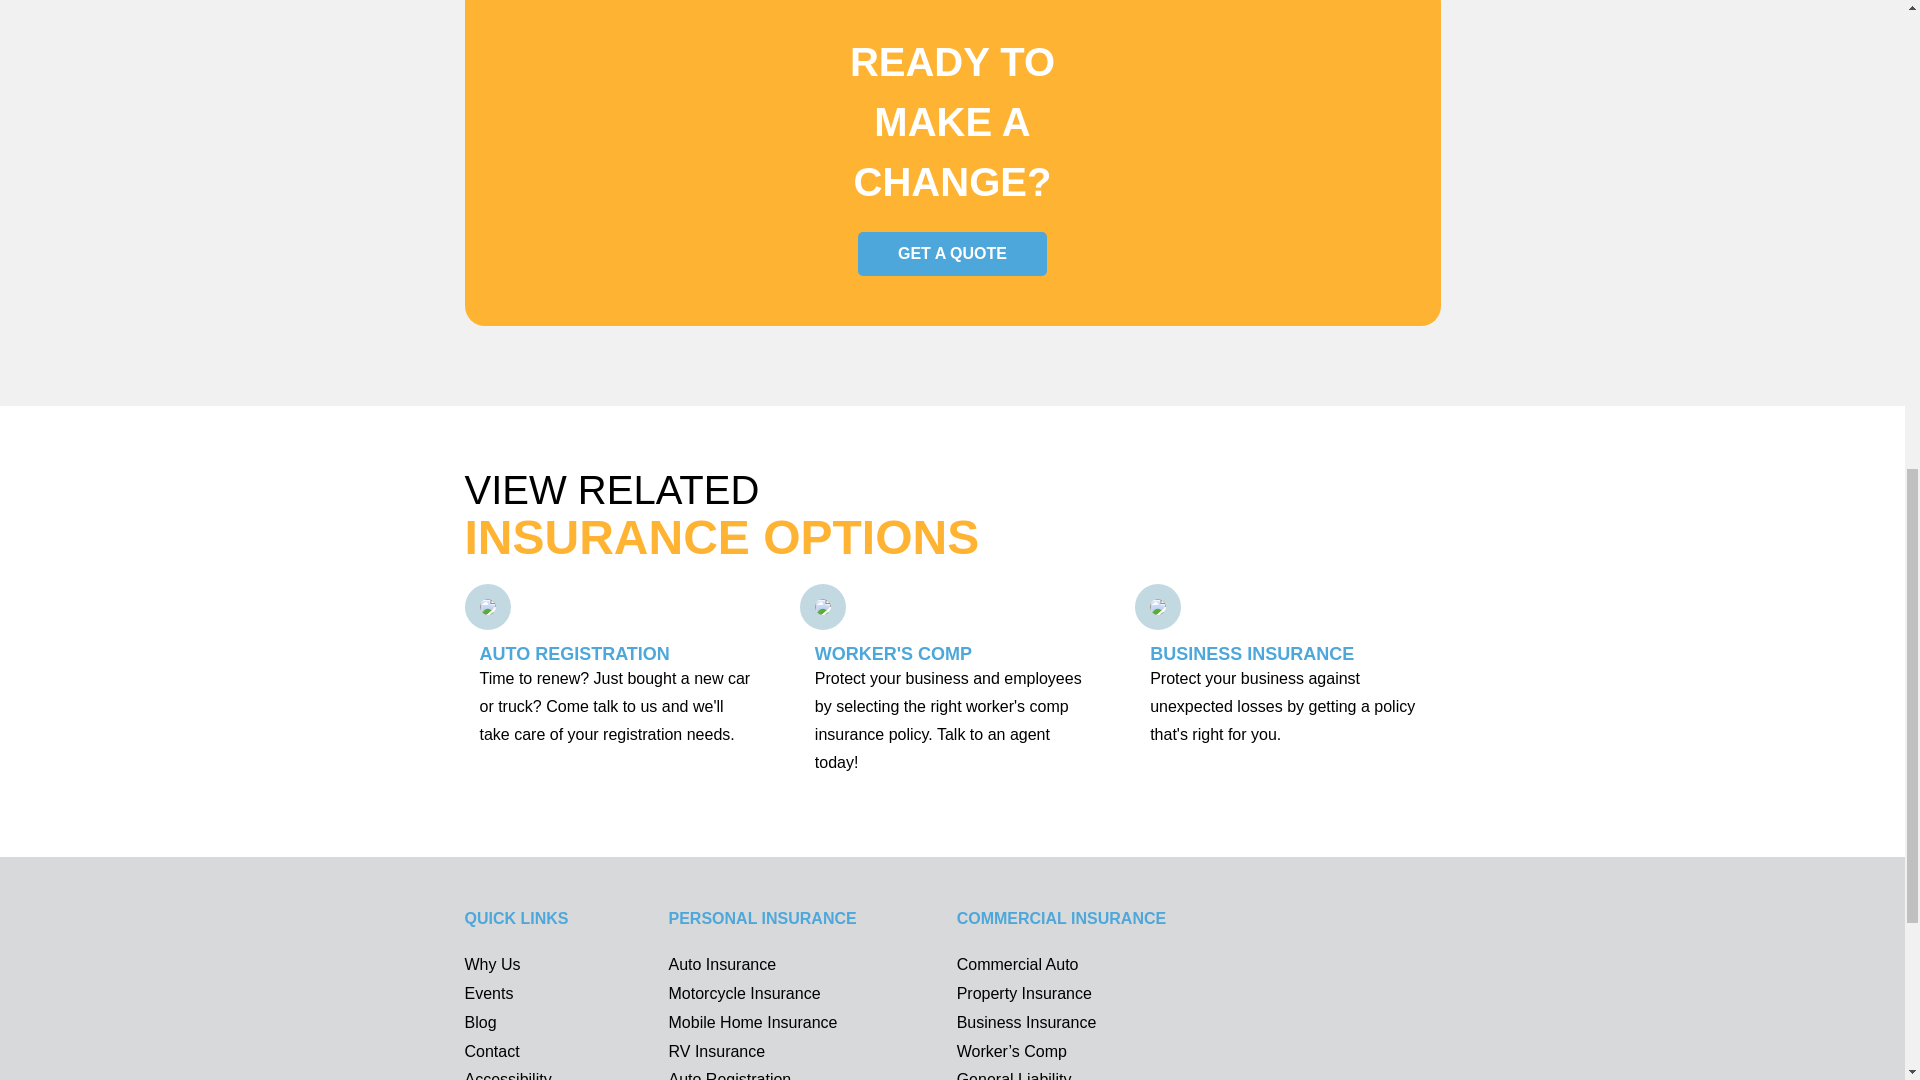 The image size is (1920, 1080). I want to click on Why Us, so click(492, 964).